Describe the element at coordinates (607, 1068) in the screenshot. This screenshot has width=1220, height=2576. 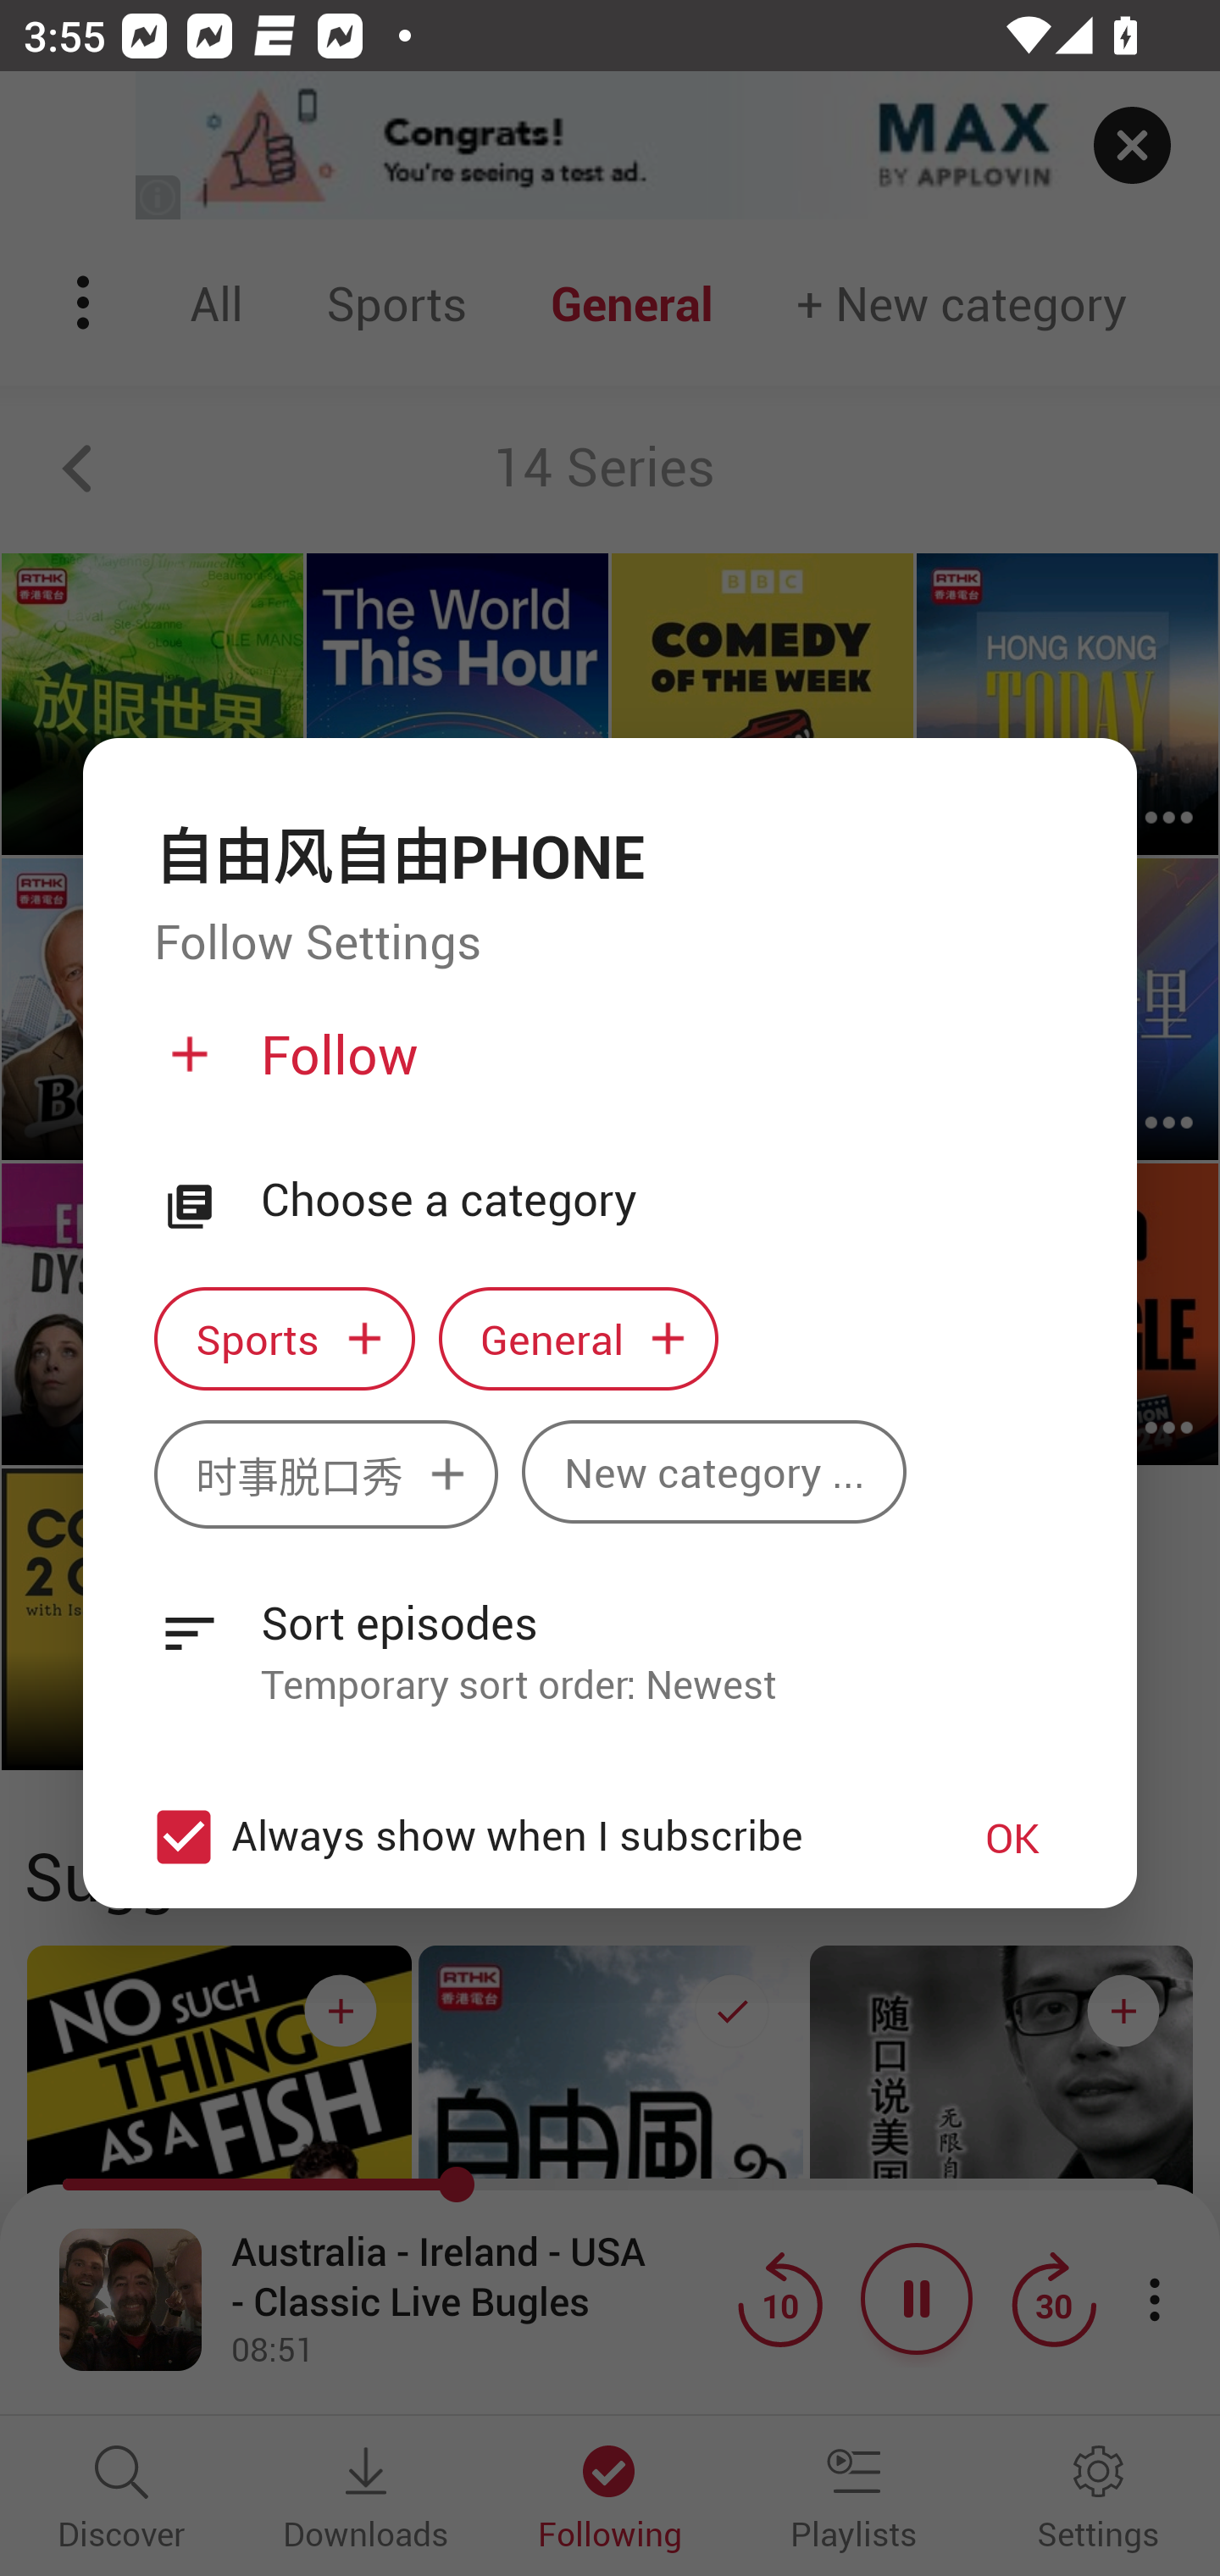
I see `Follow` at that location.